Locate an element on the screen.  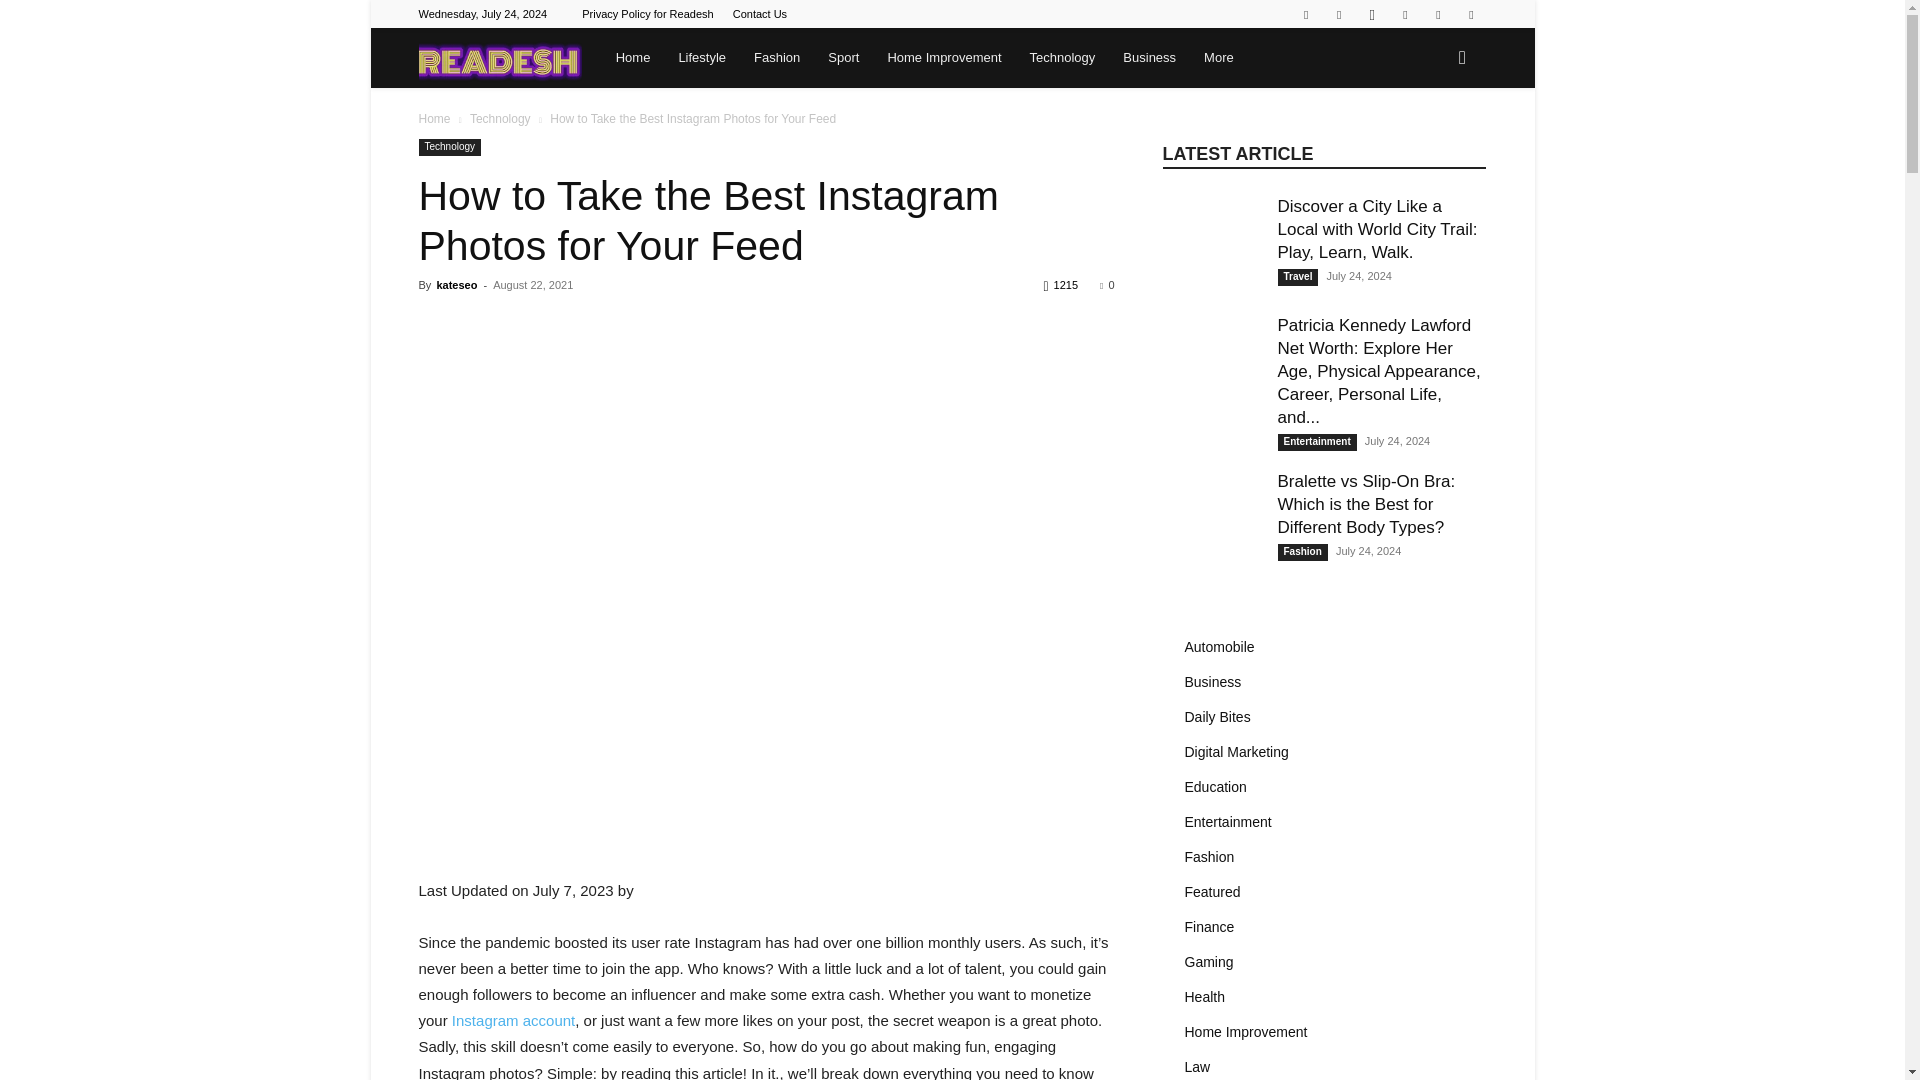
Behance is located at coordinates (1305, 14).